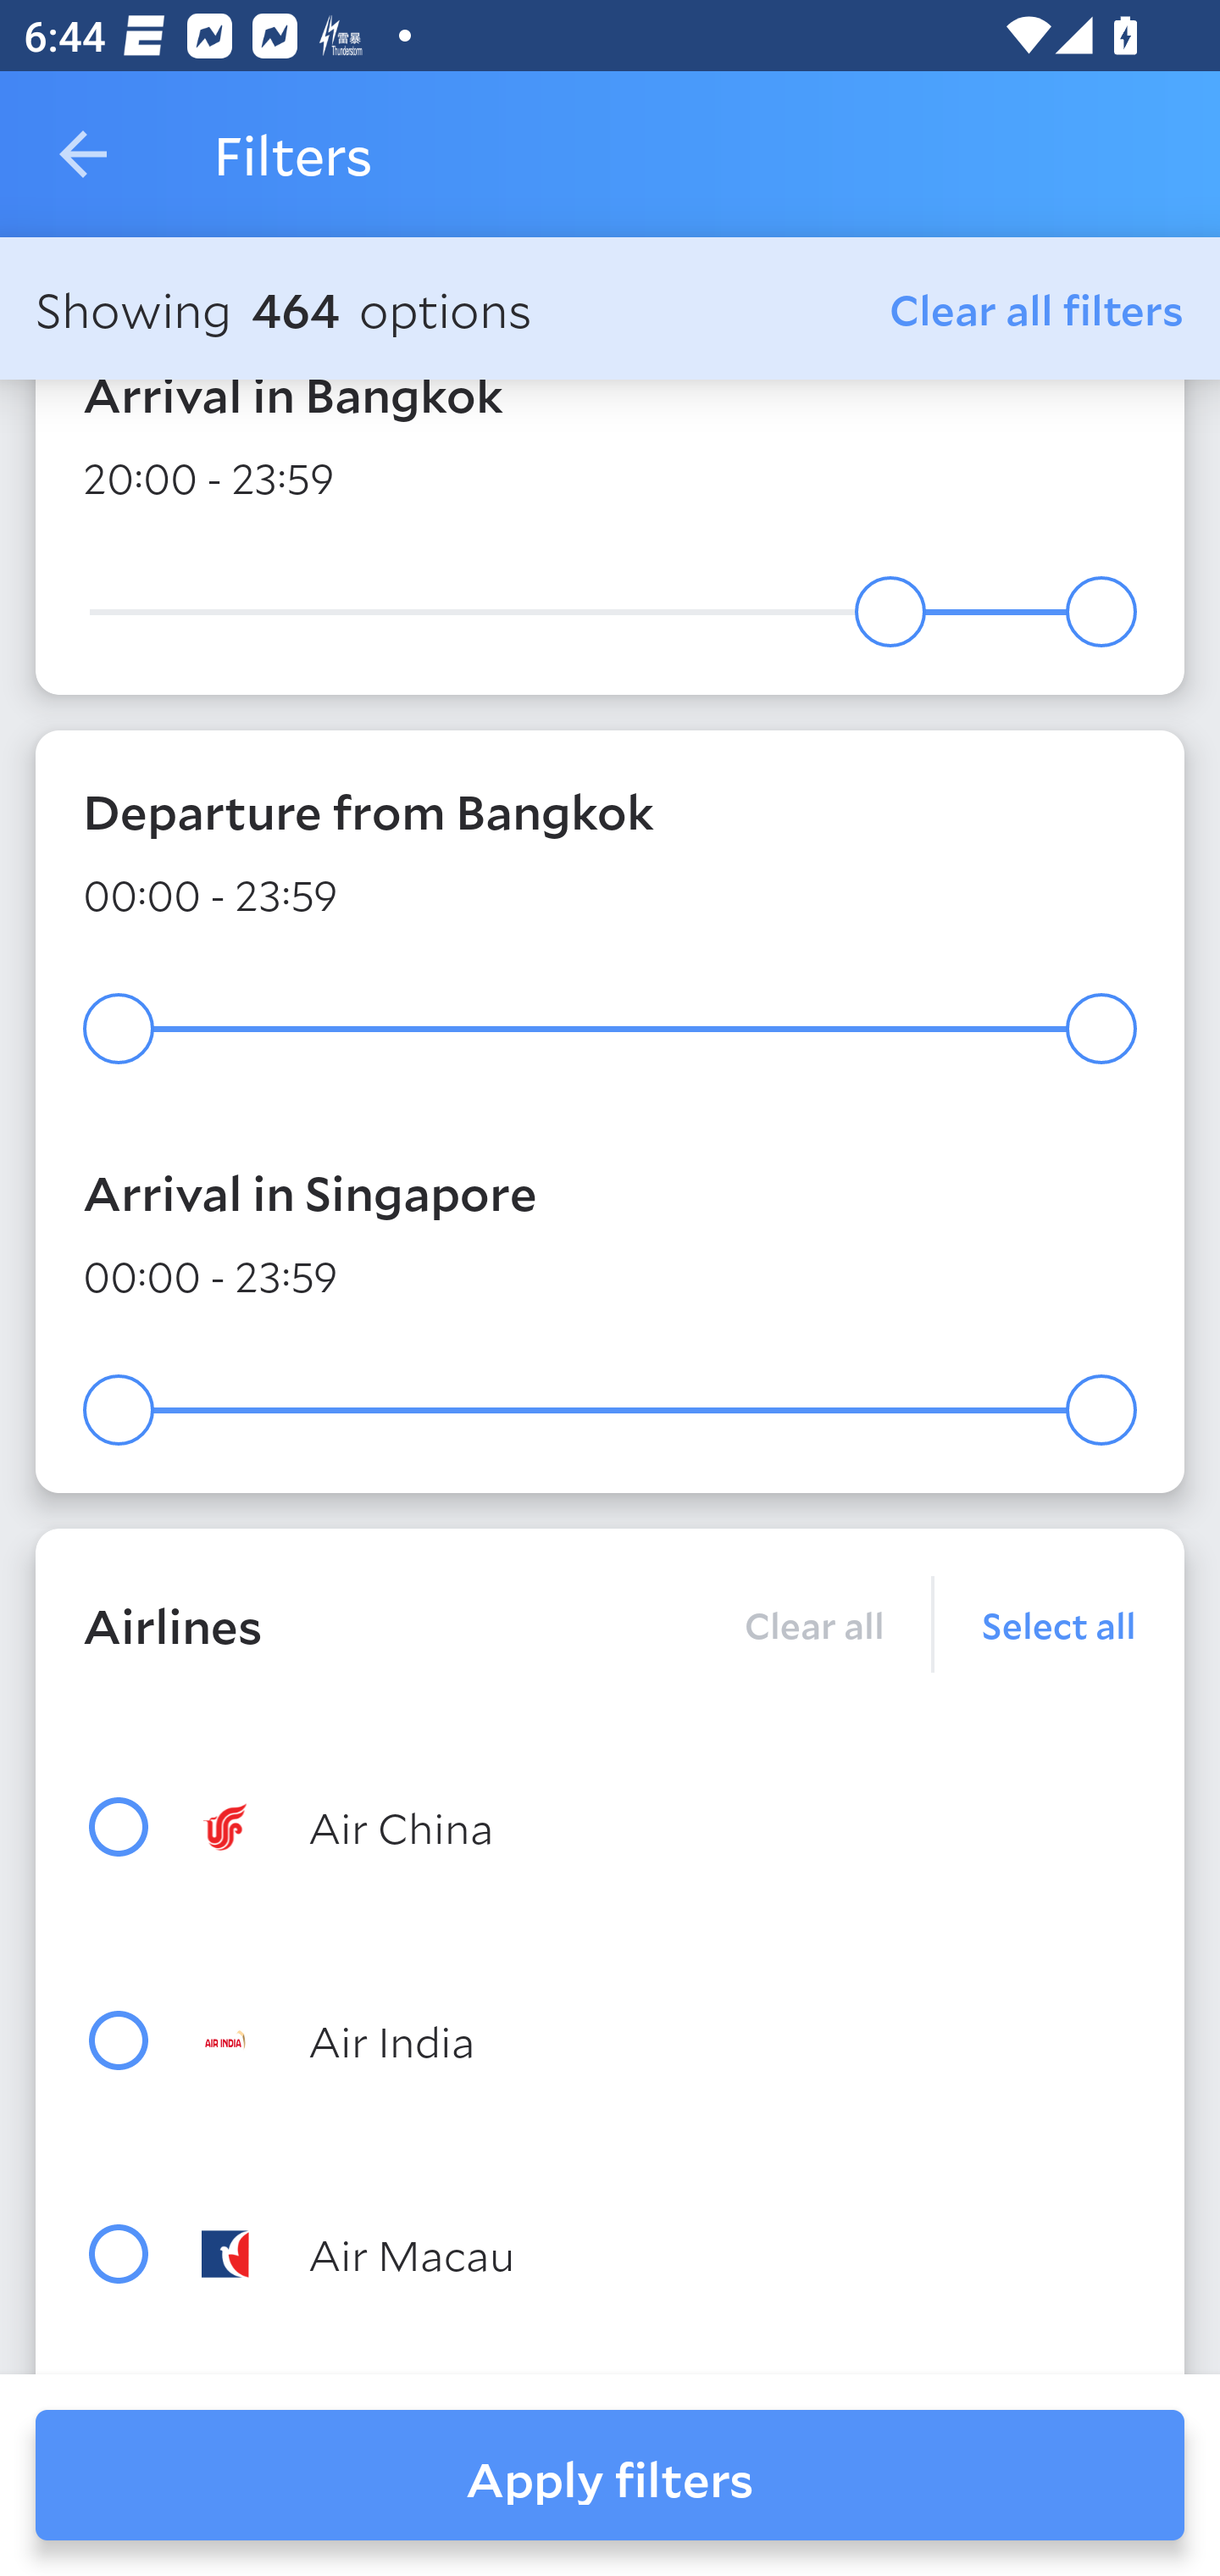 This screenshot has width=1220, height=2576. I want to click on Clear all filters, so click(1037, 308).